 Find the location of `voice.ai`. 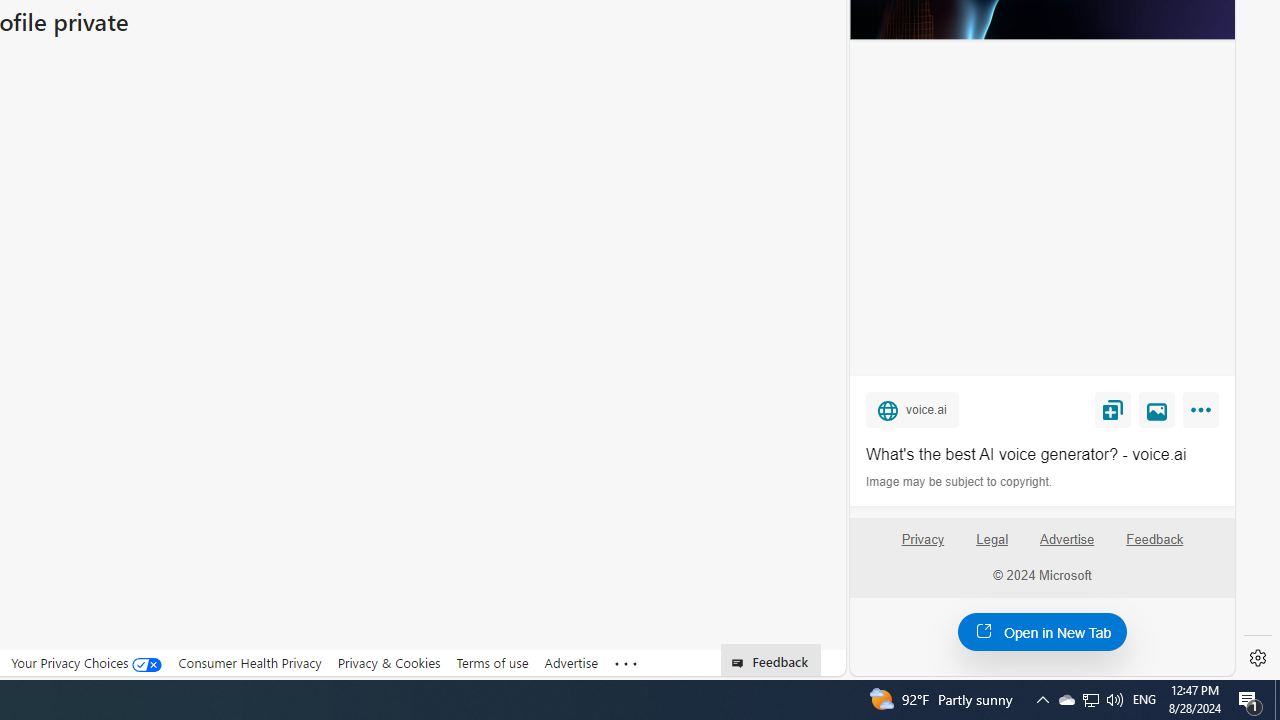

voice.ai is located at coordinates (912, 409).